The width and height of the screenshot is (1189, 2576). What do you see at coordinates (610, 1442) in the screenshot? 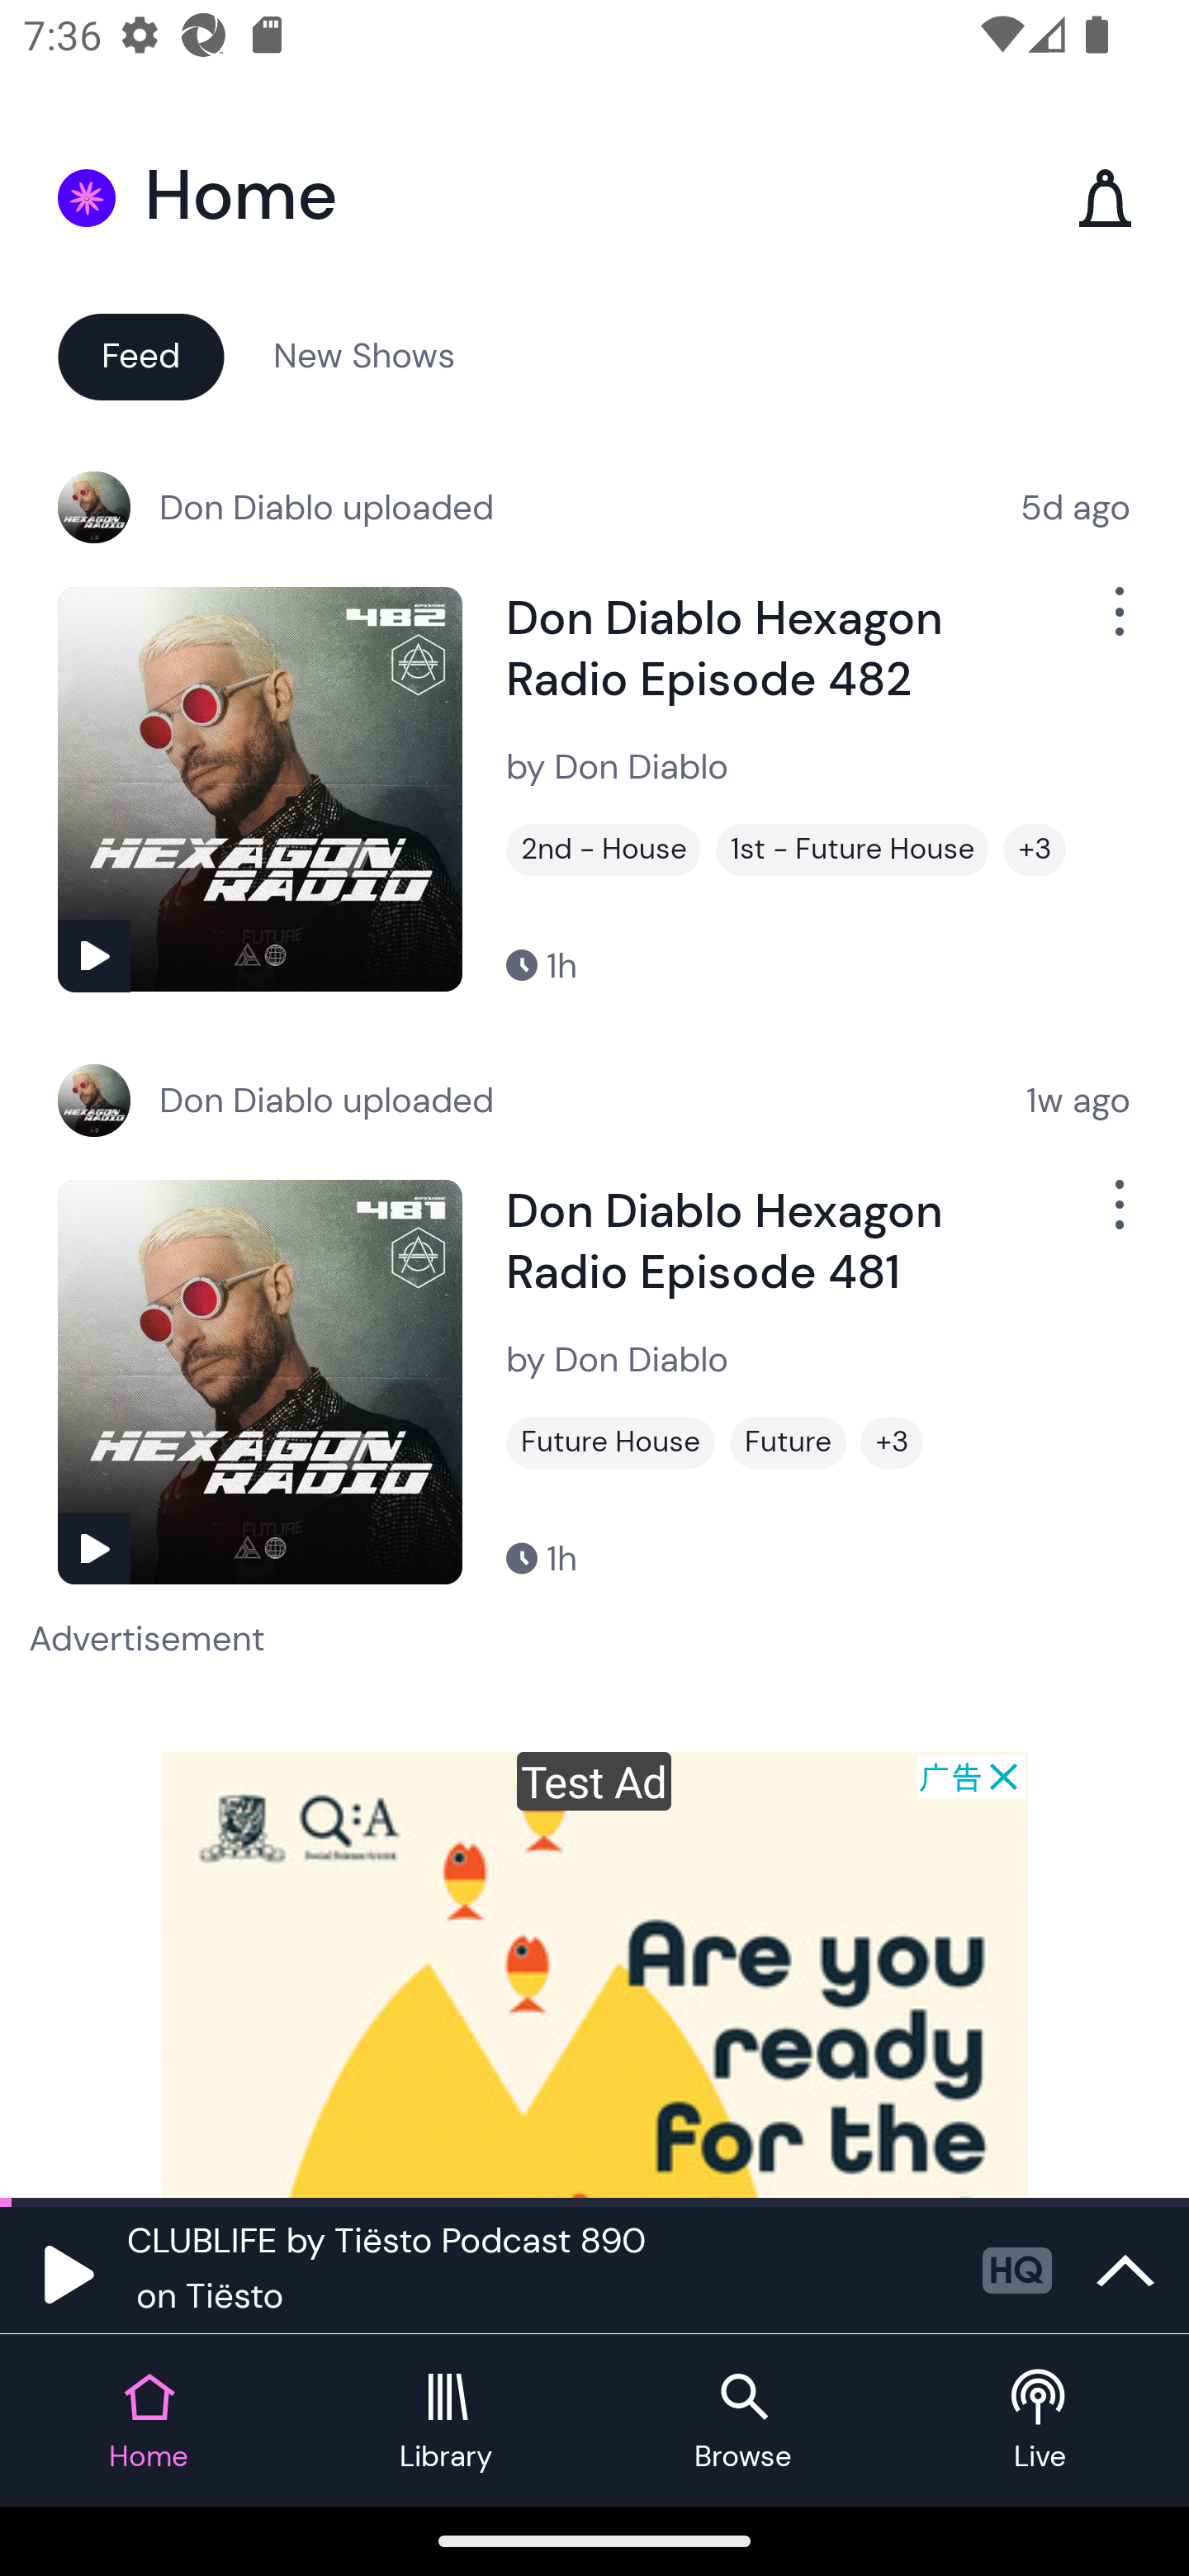
I see `Future House` at bounding box center [610, 1442].